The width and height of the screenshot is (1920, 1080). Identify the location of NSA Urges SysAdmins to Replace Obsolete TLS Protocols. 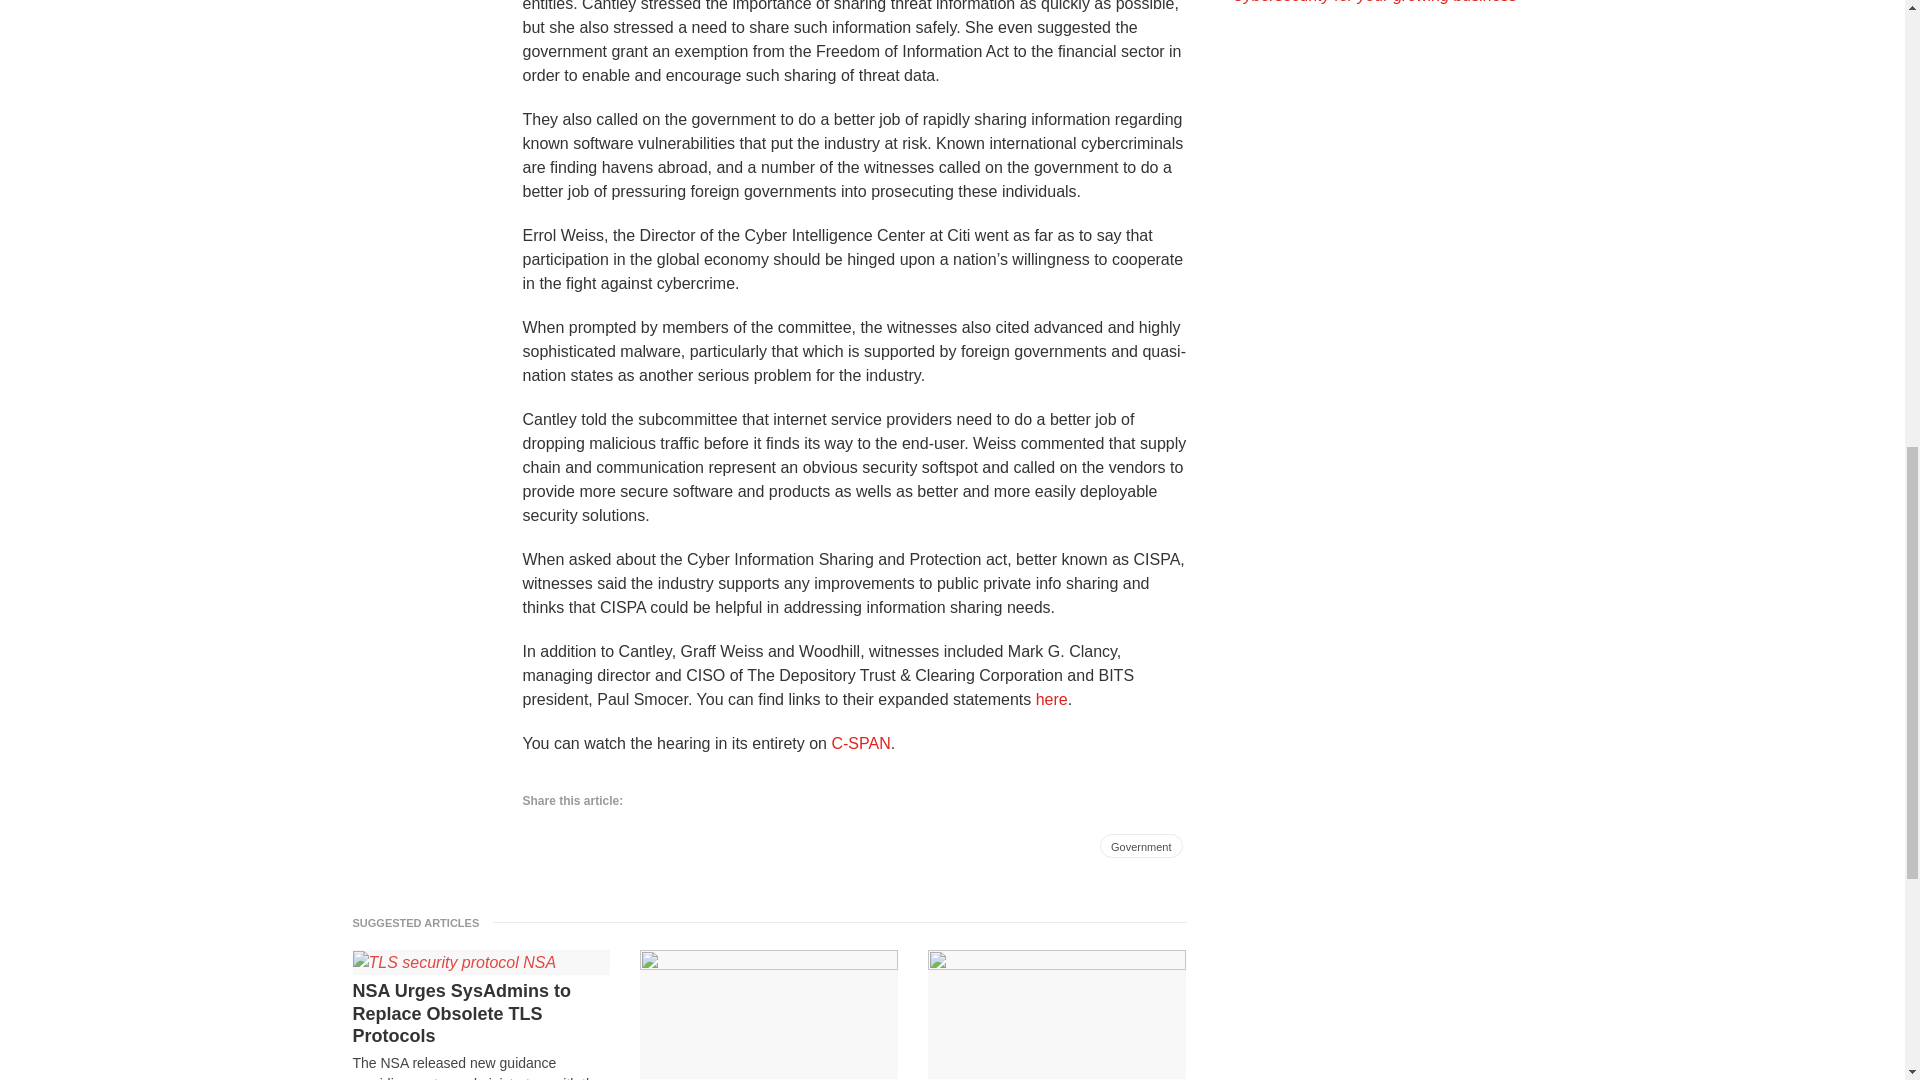
(480, 1013).